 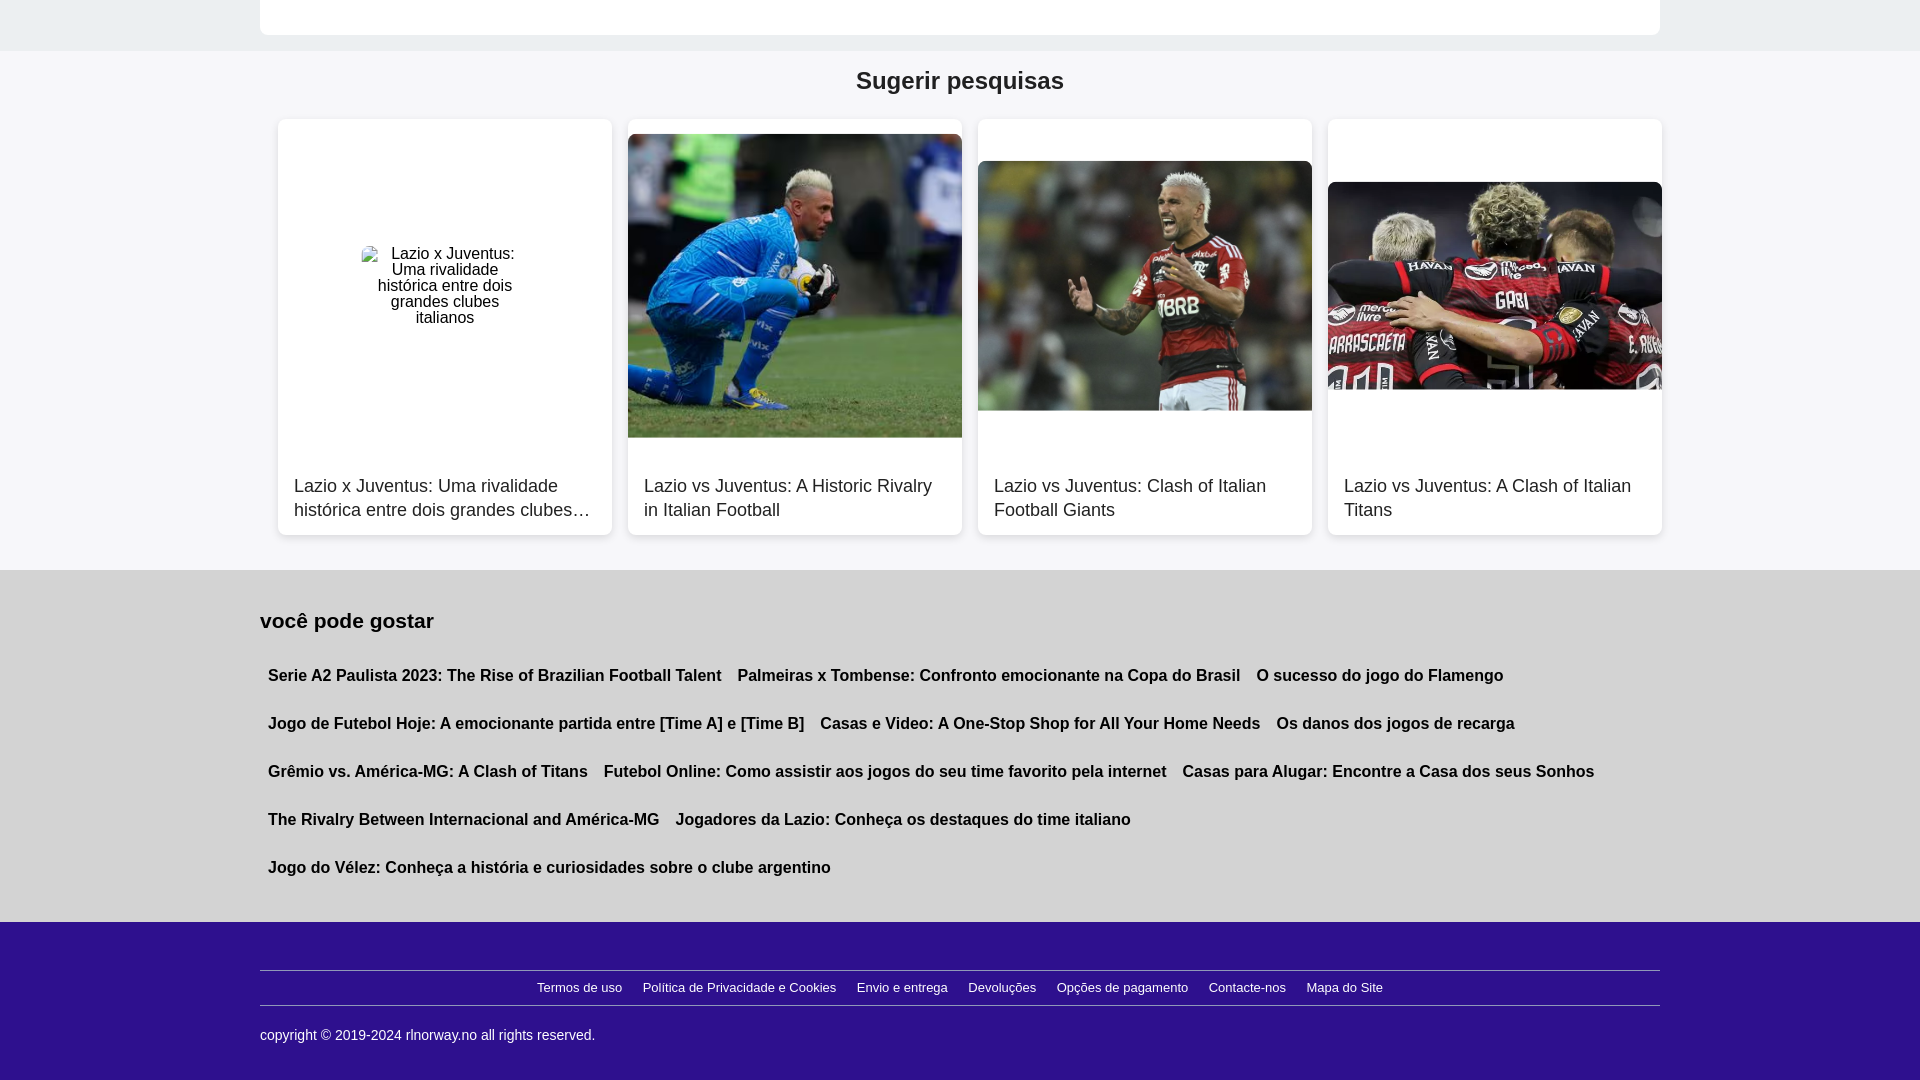 I want to click on Lazio vs Juventus: A Historic Rivalry in Italian Football, so click(x=794, y=487).